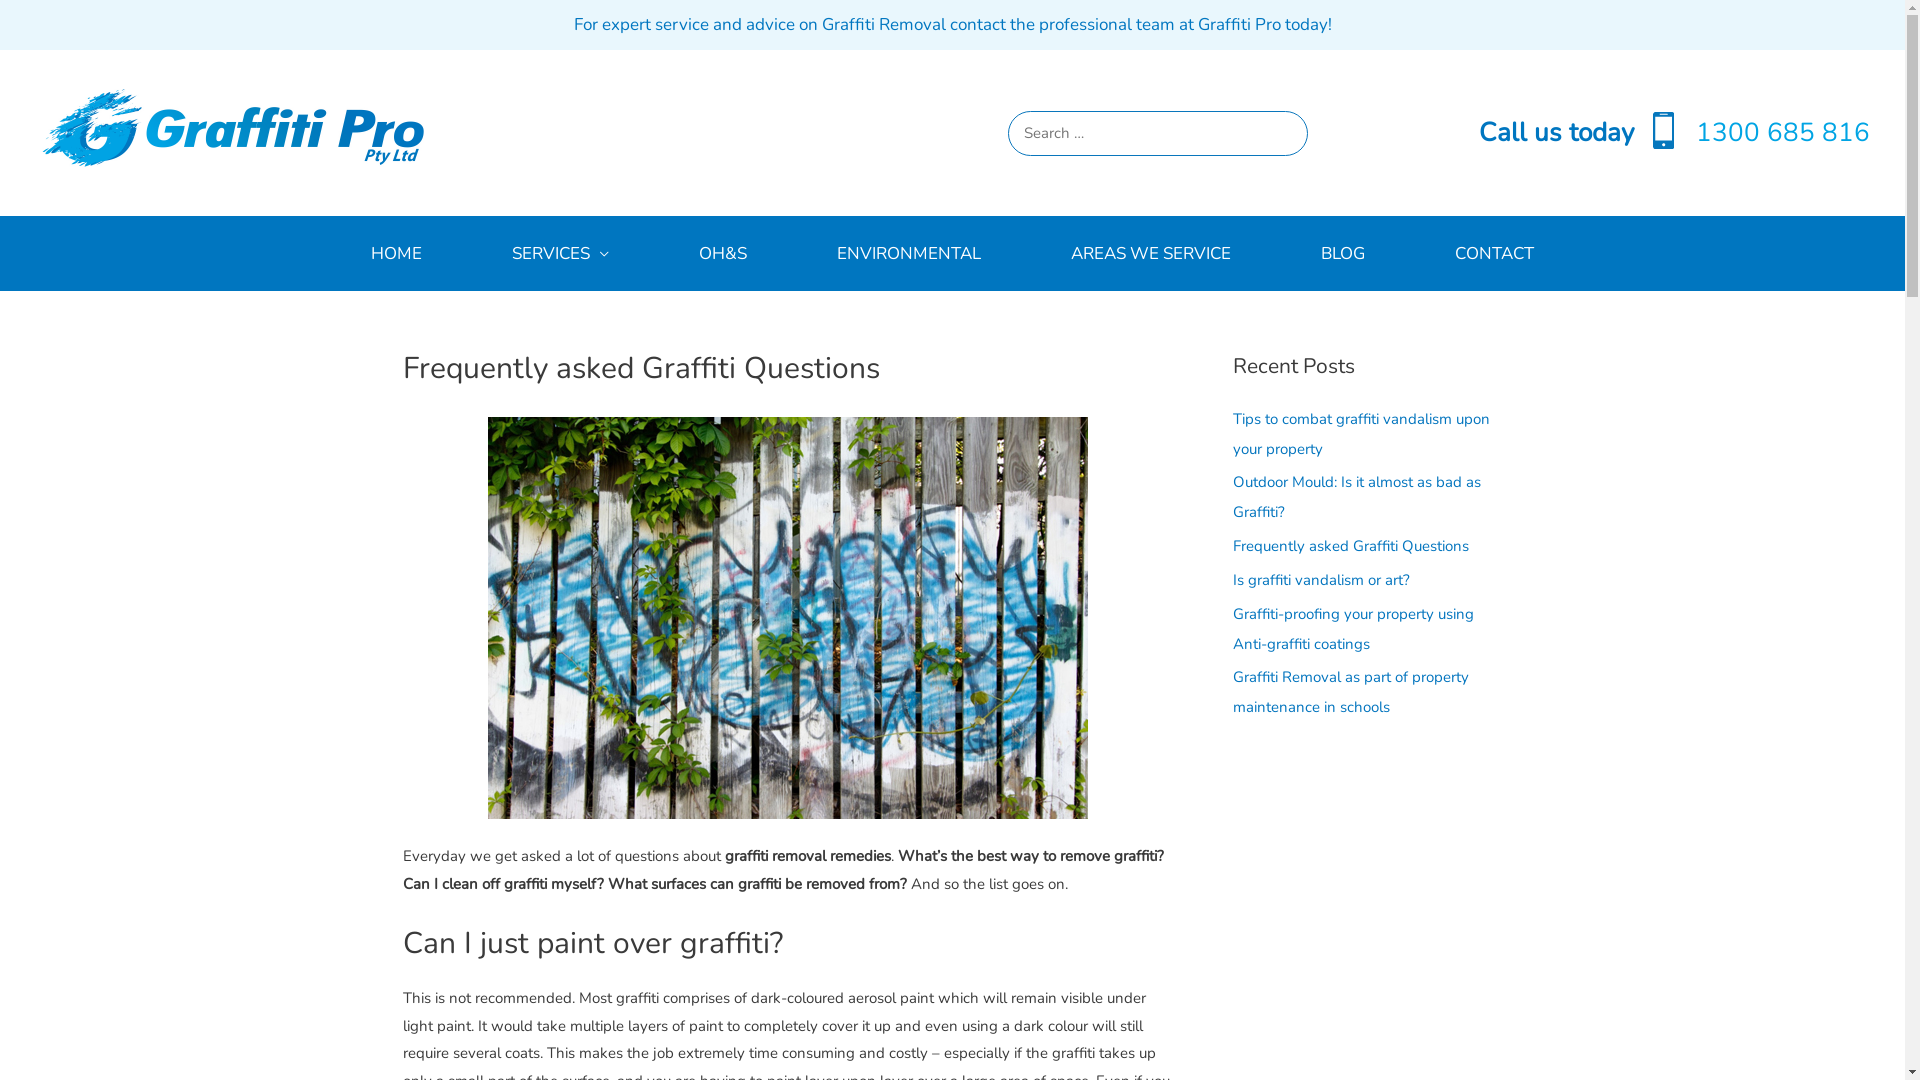  I want to click on Graffiti-proofing your property using Anti-graffiti coatings, so click(1352, 629).